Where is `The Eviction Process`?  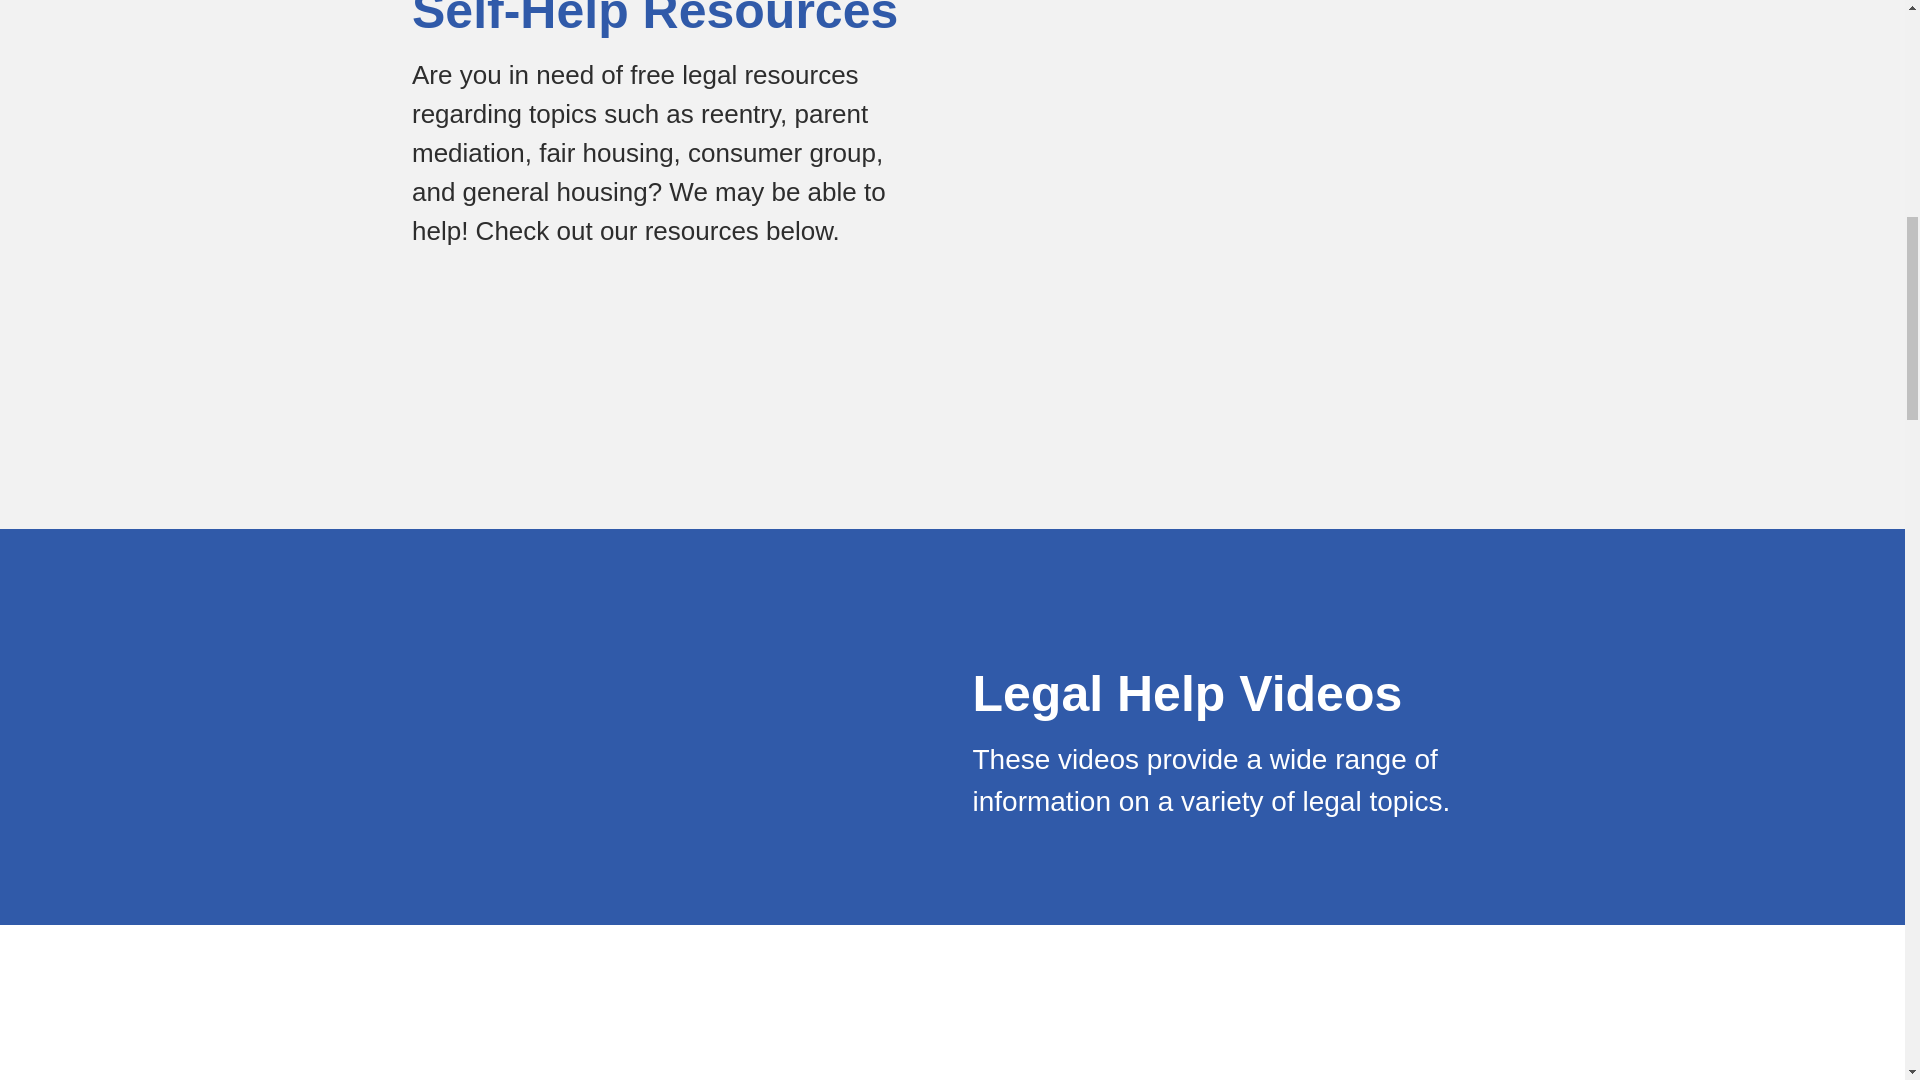
The Eviction Process is located at coordinates (944, 1042).